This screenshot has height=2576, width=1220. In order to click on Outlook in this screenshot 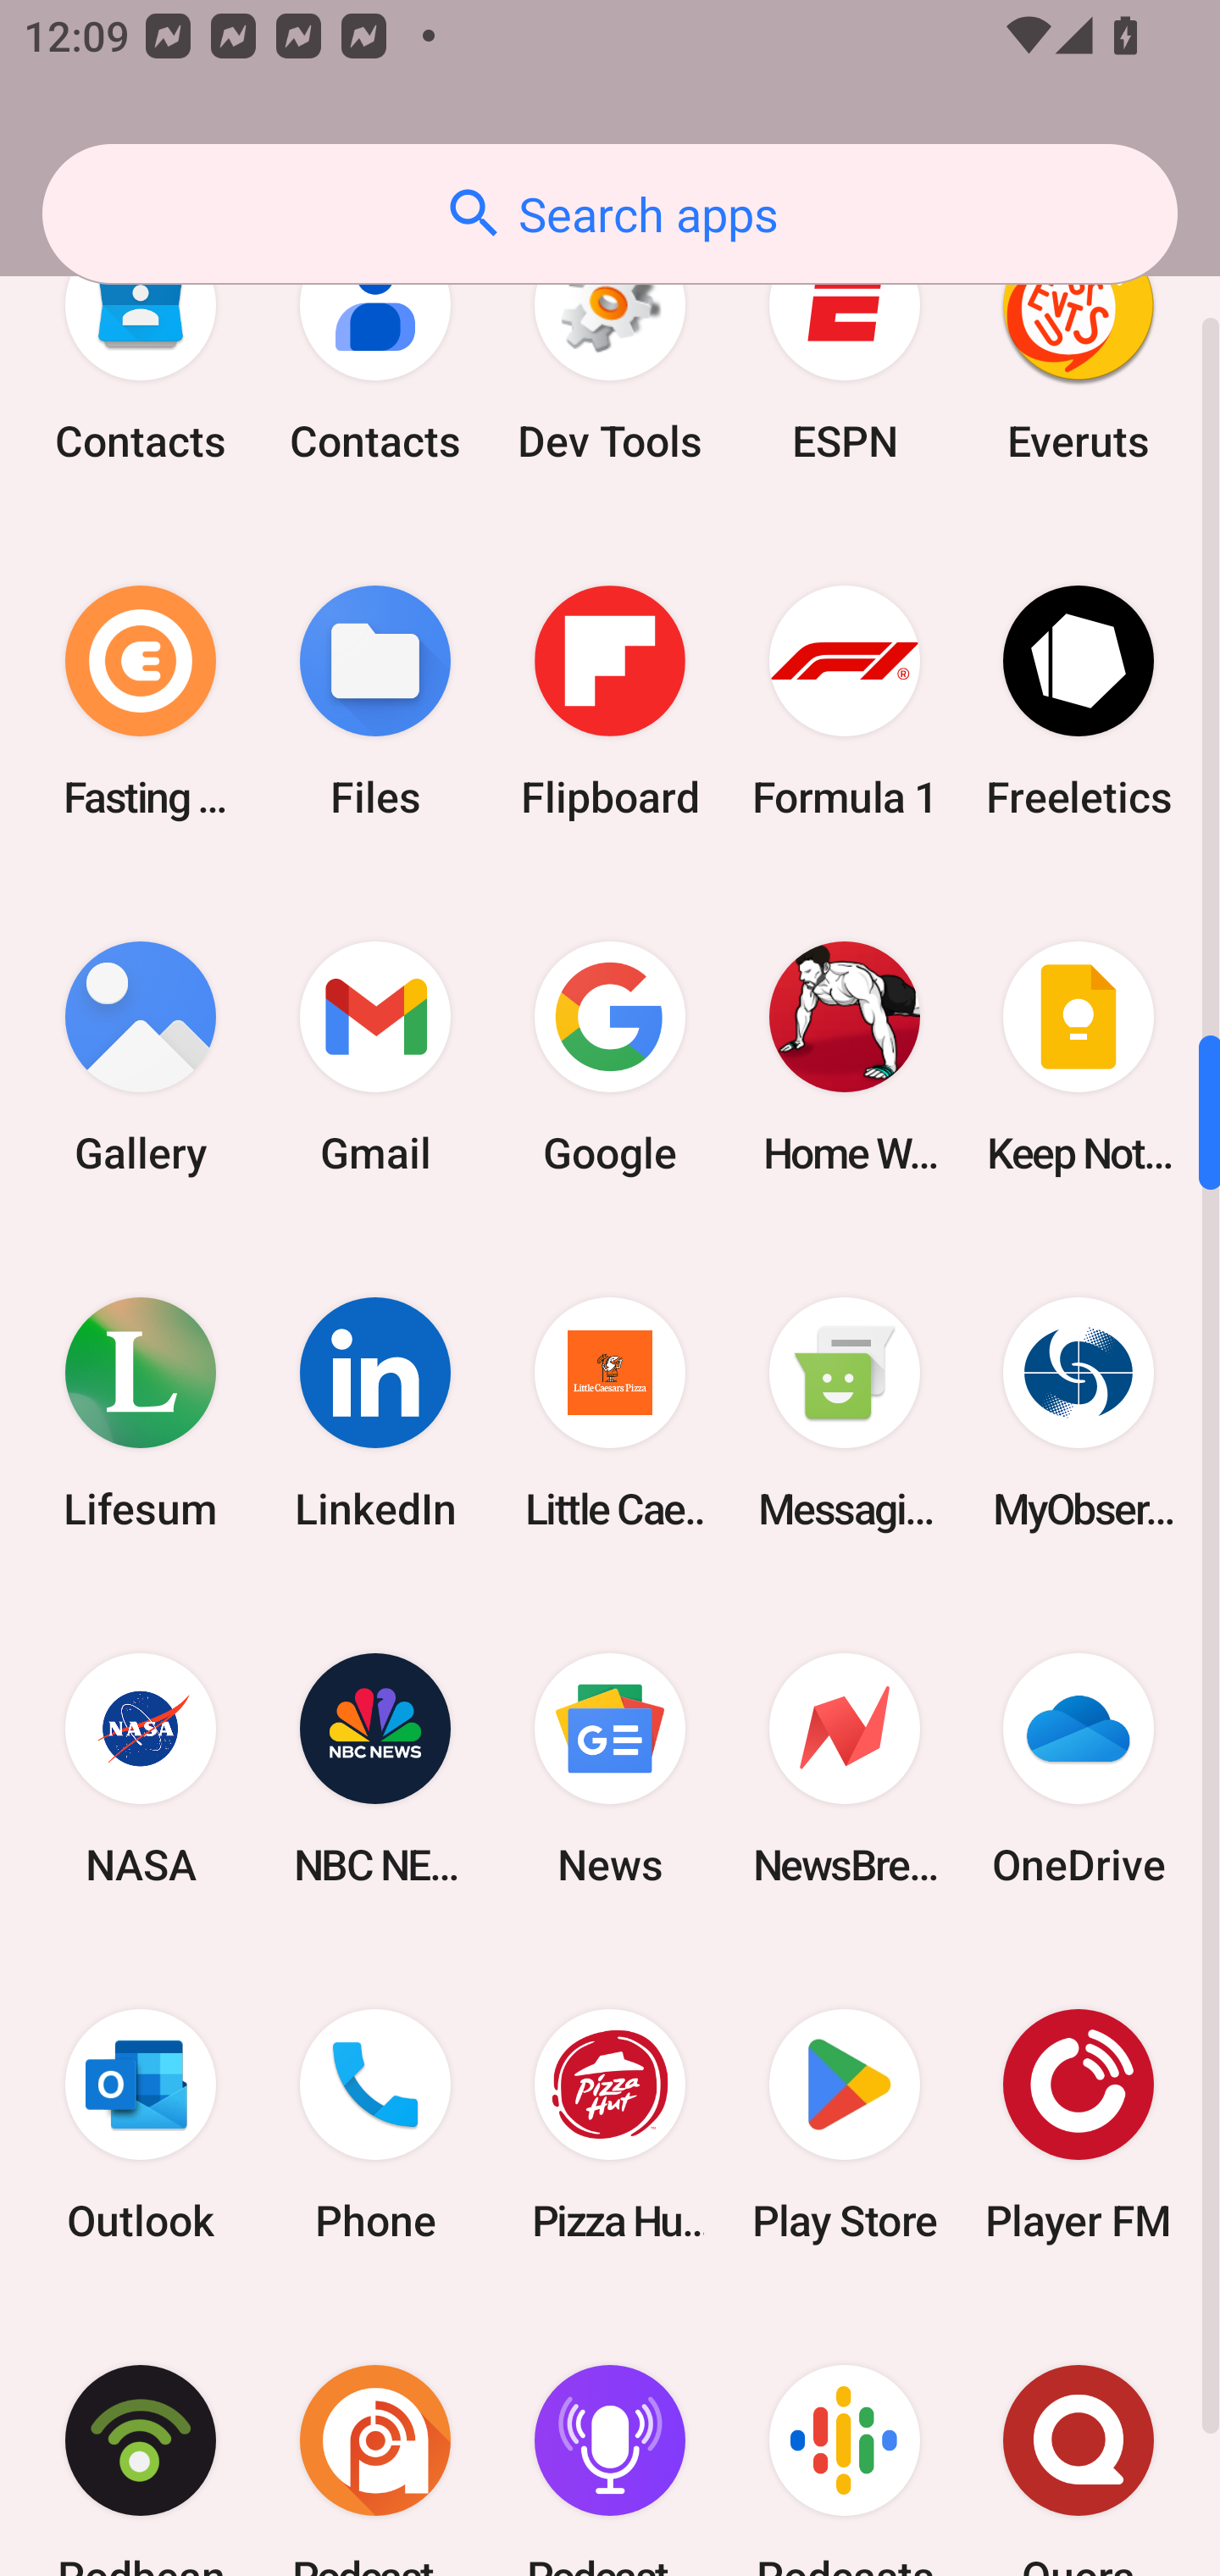, I will do `click(141, 2125)`.